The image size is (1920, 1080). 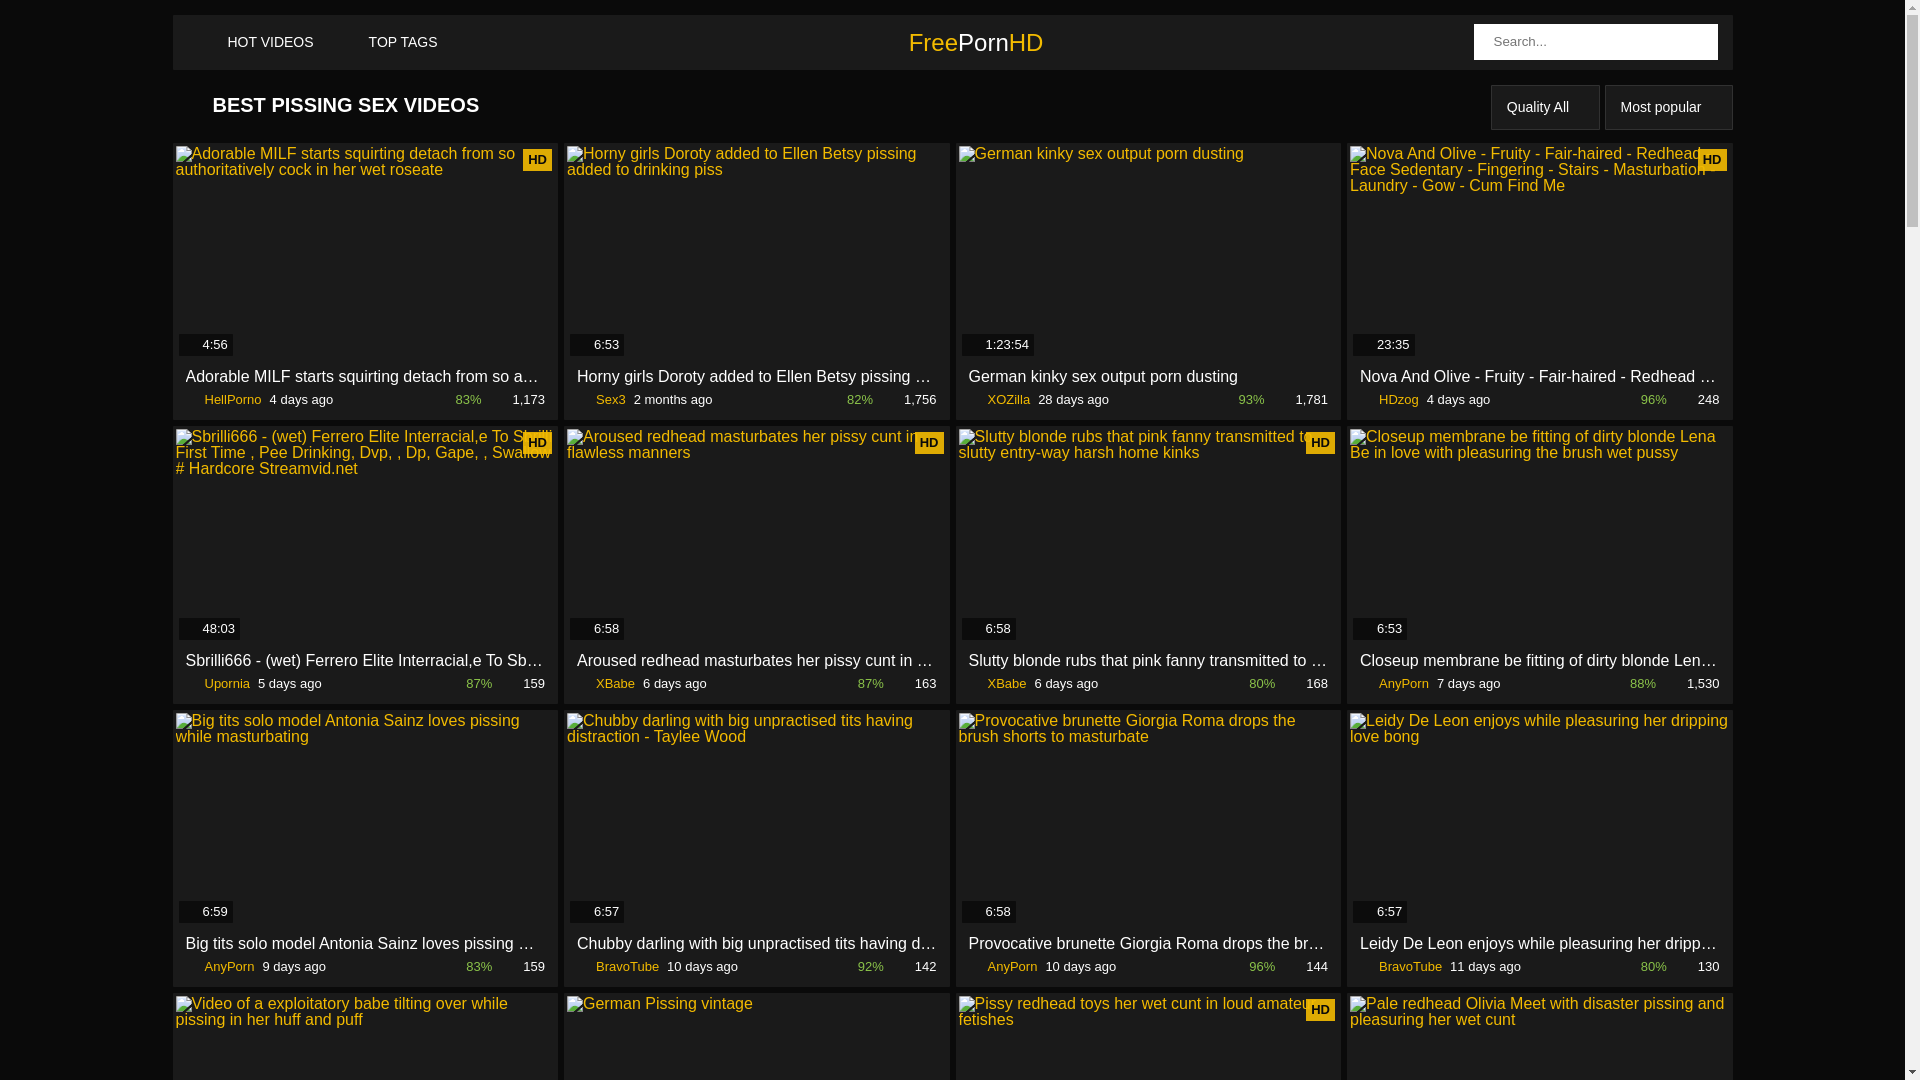 What do you see at coordinates (1401, 966) in the screenshot?
I see `BravoTube` at bounding box center [1401, 966].